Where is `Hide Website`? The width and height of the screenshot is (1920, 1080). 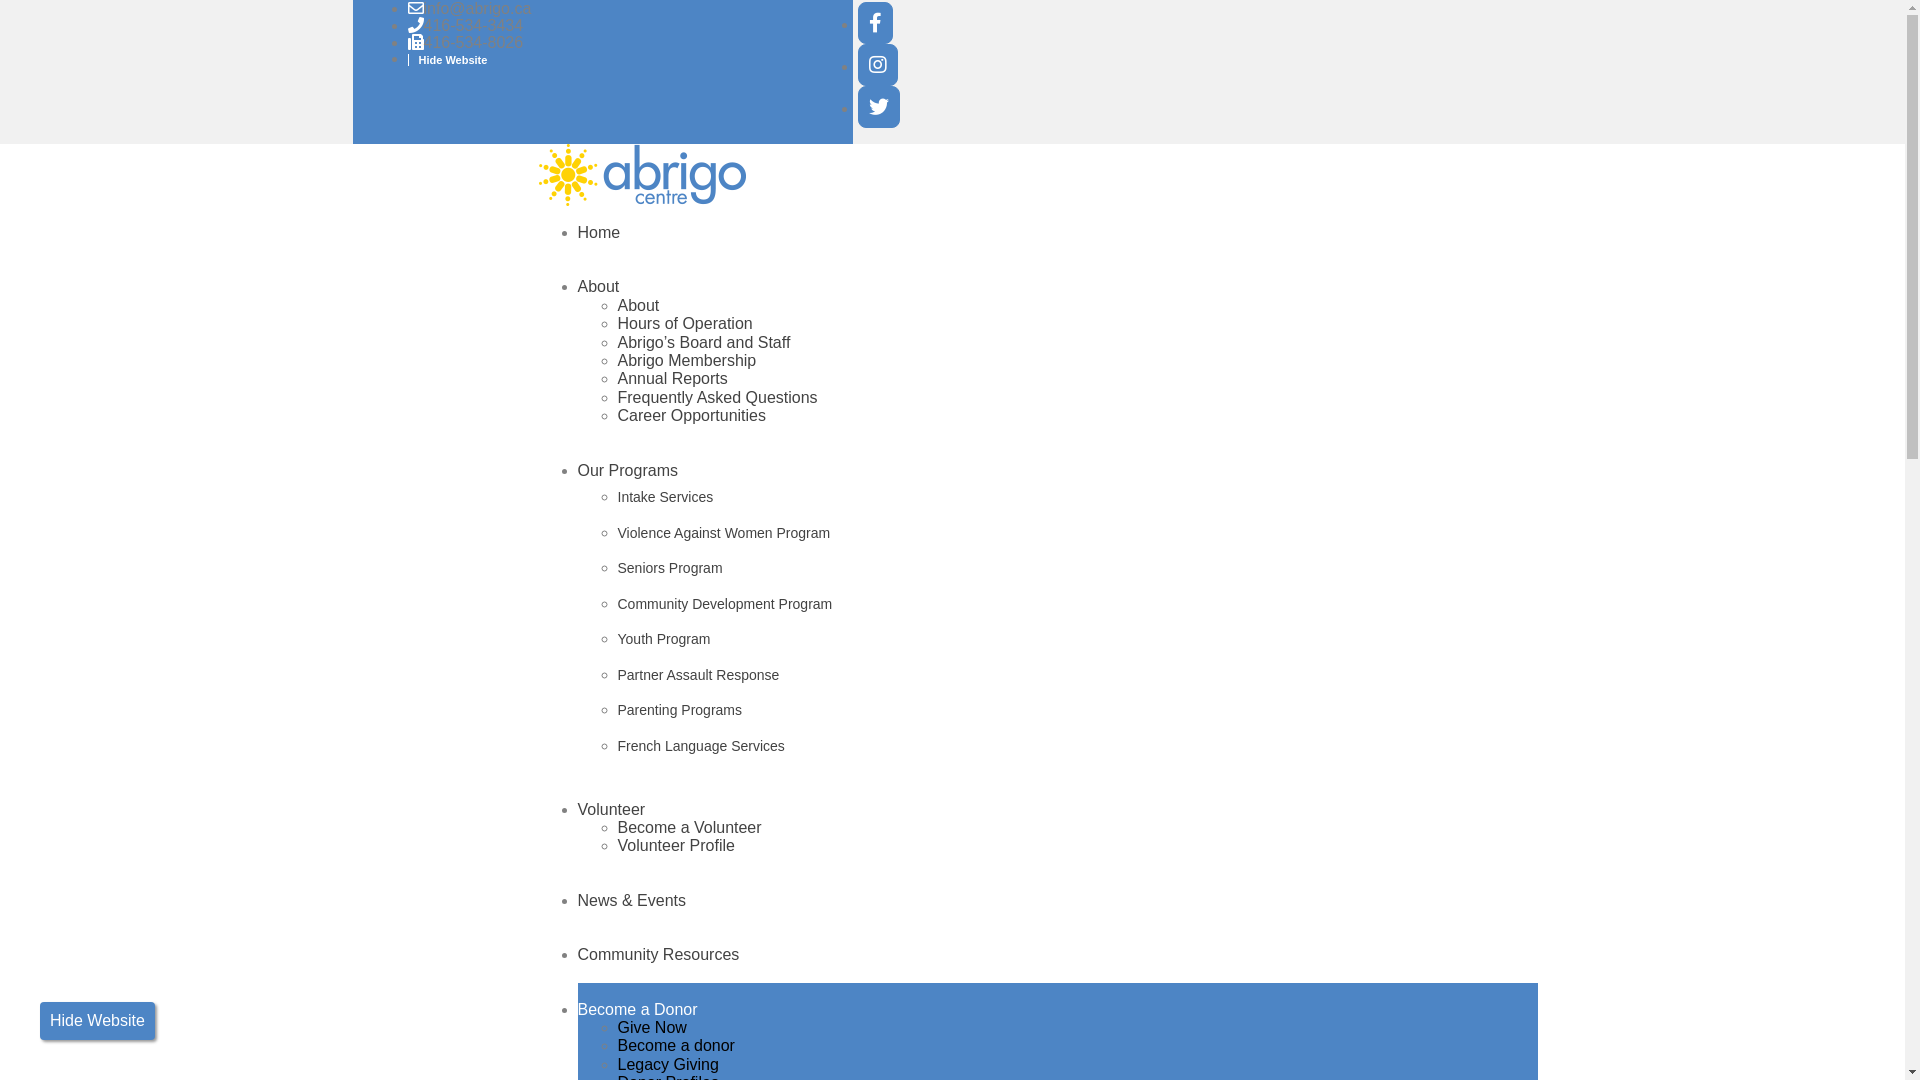
Hide Website is located at coordinates (98, 1021).